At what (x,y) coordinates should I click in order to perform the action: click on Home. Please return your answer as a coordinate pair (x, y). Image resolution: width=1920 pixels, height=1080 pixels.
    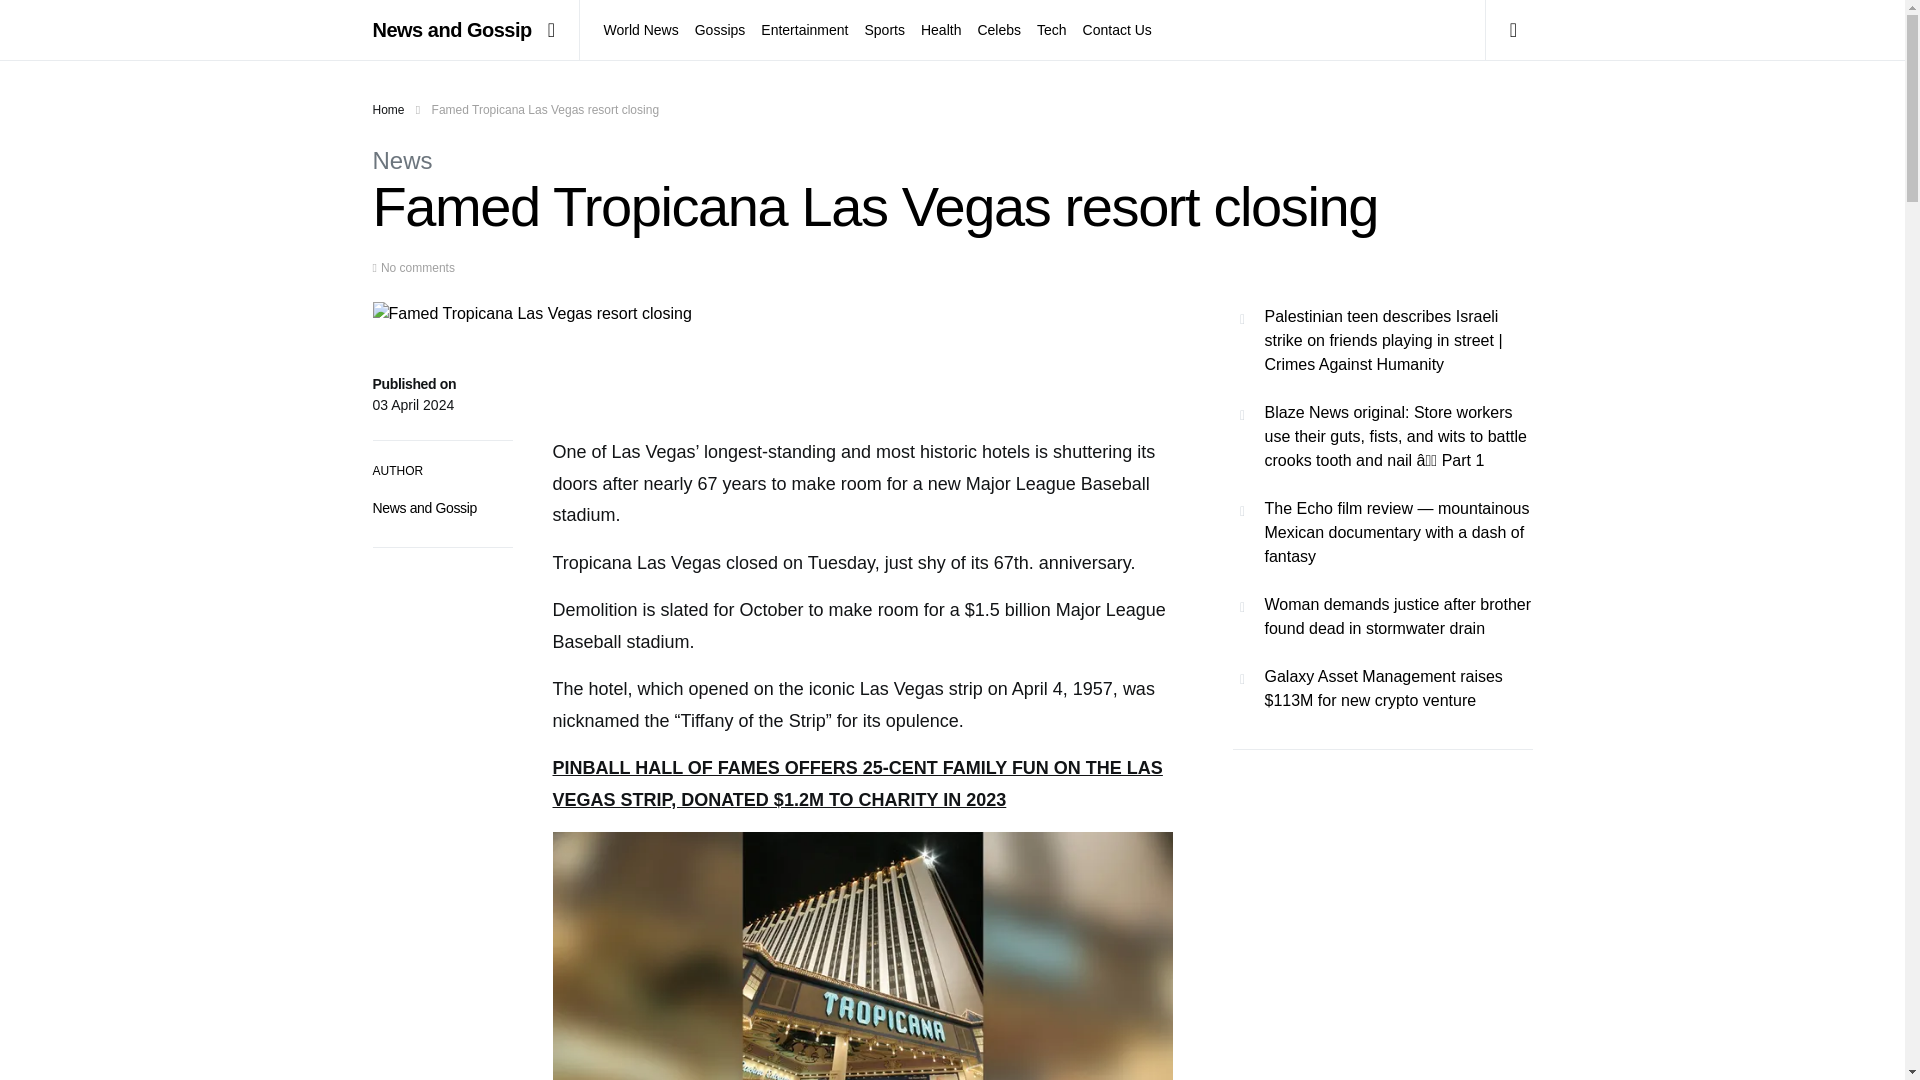
    Looking at the image, I should click on (388, 109).